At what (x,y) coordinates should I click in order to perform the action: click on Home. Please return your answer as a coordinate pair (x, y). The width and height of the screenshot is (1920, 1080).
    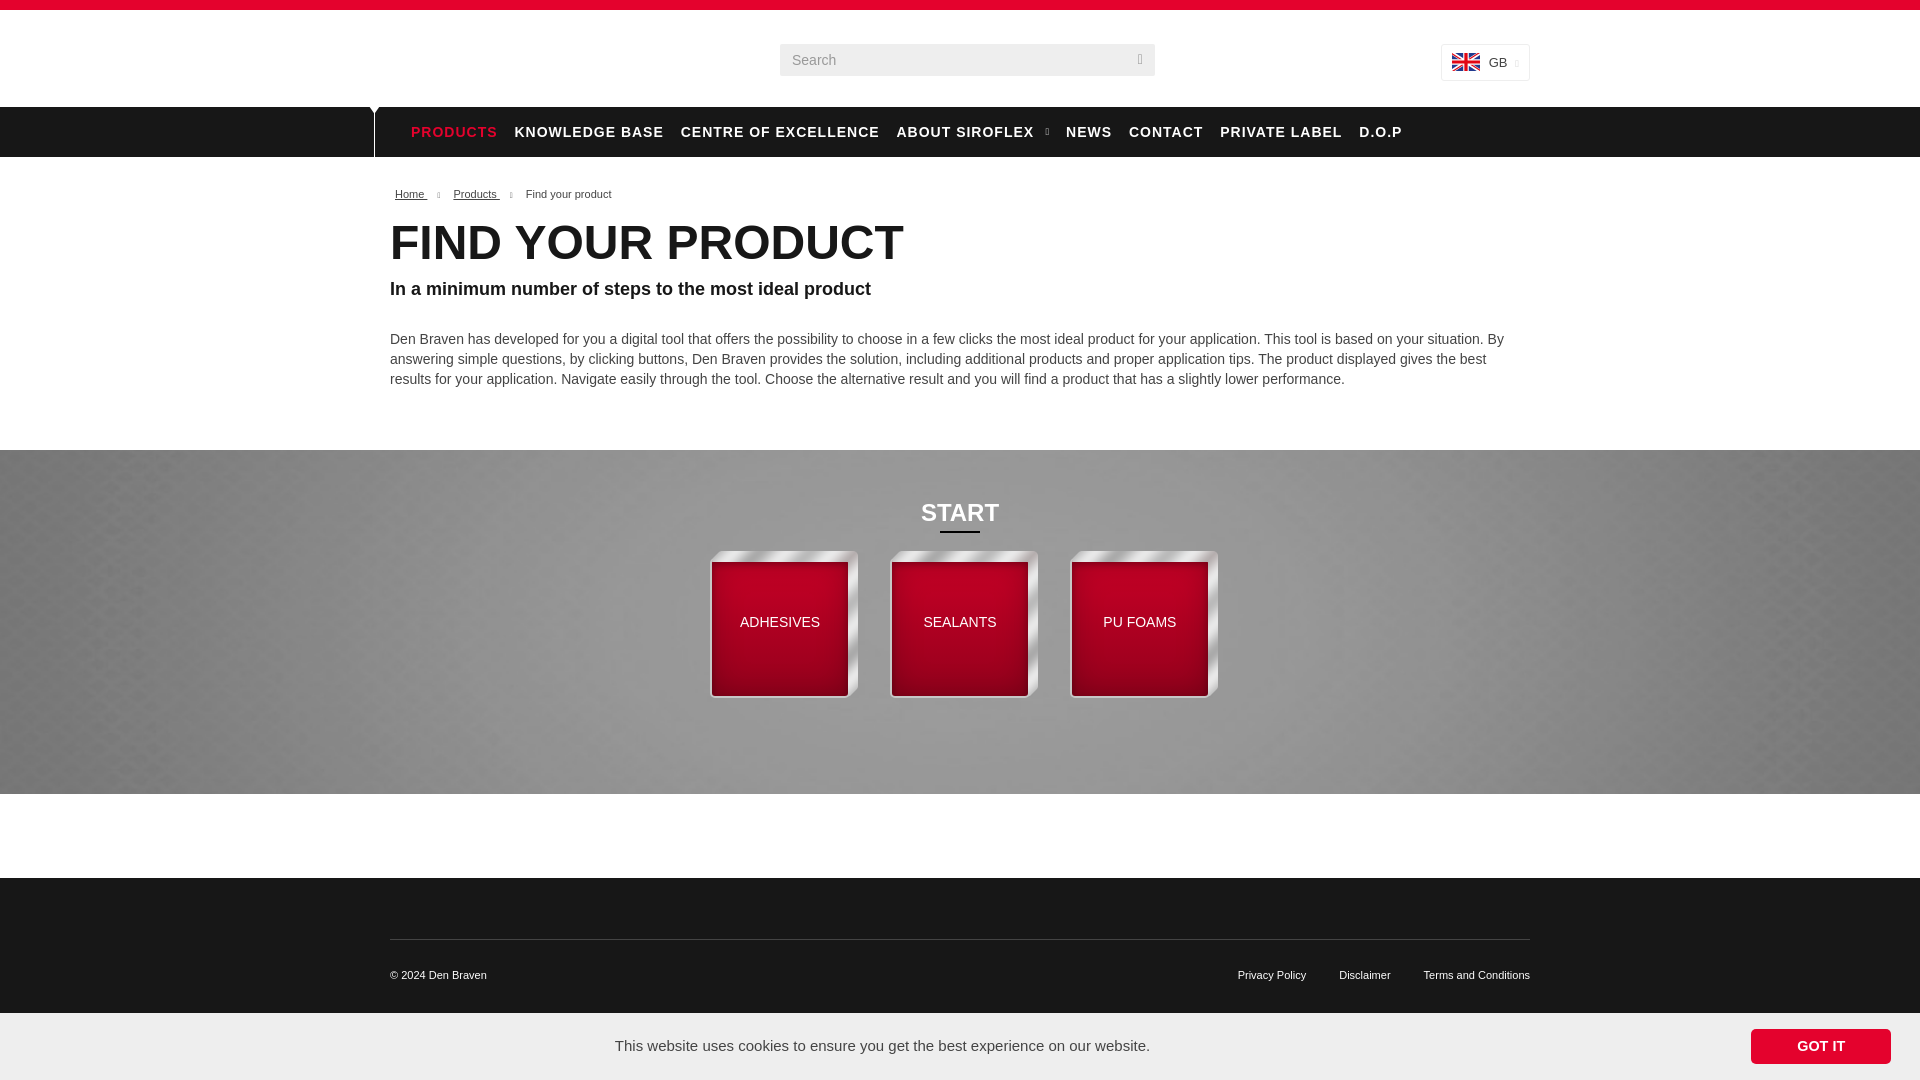
    Looking at the image, I should click on (410, 193).